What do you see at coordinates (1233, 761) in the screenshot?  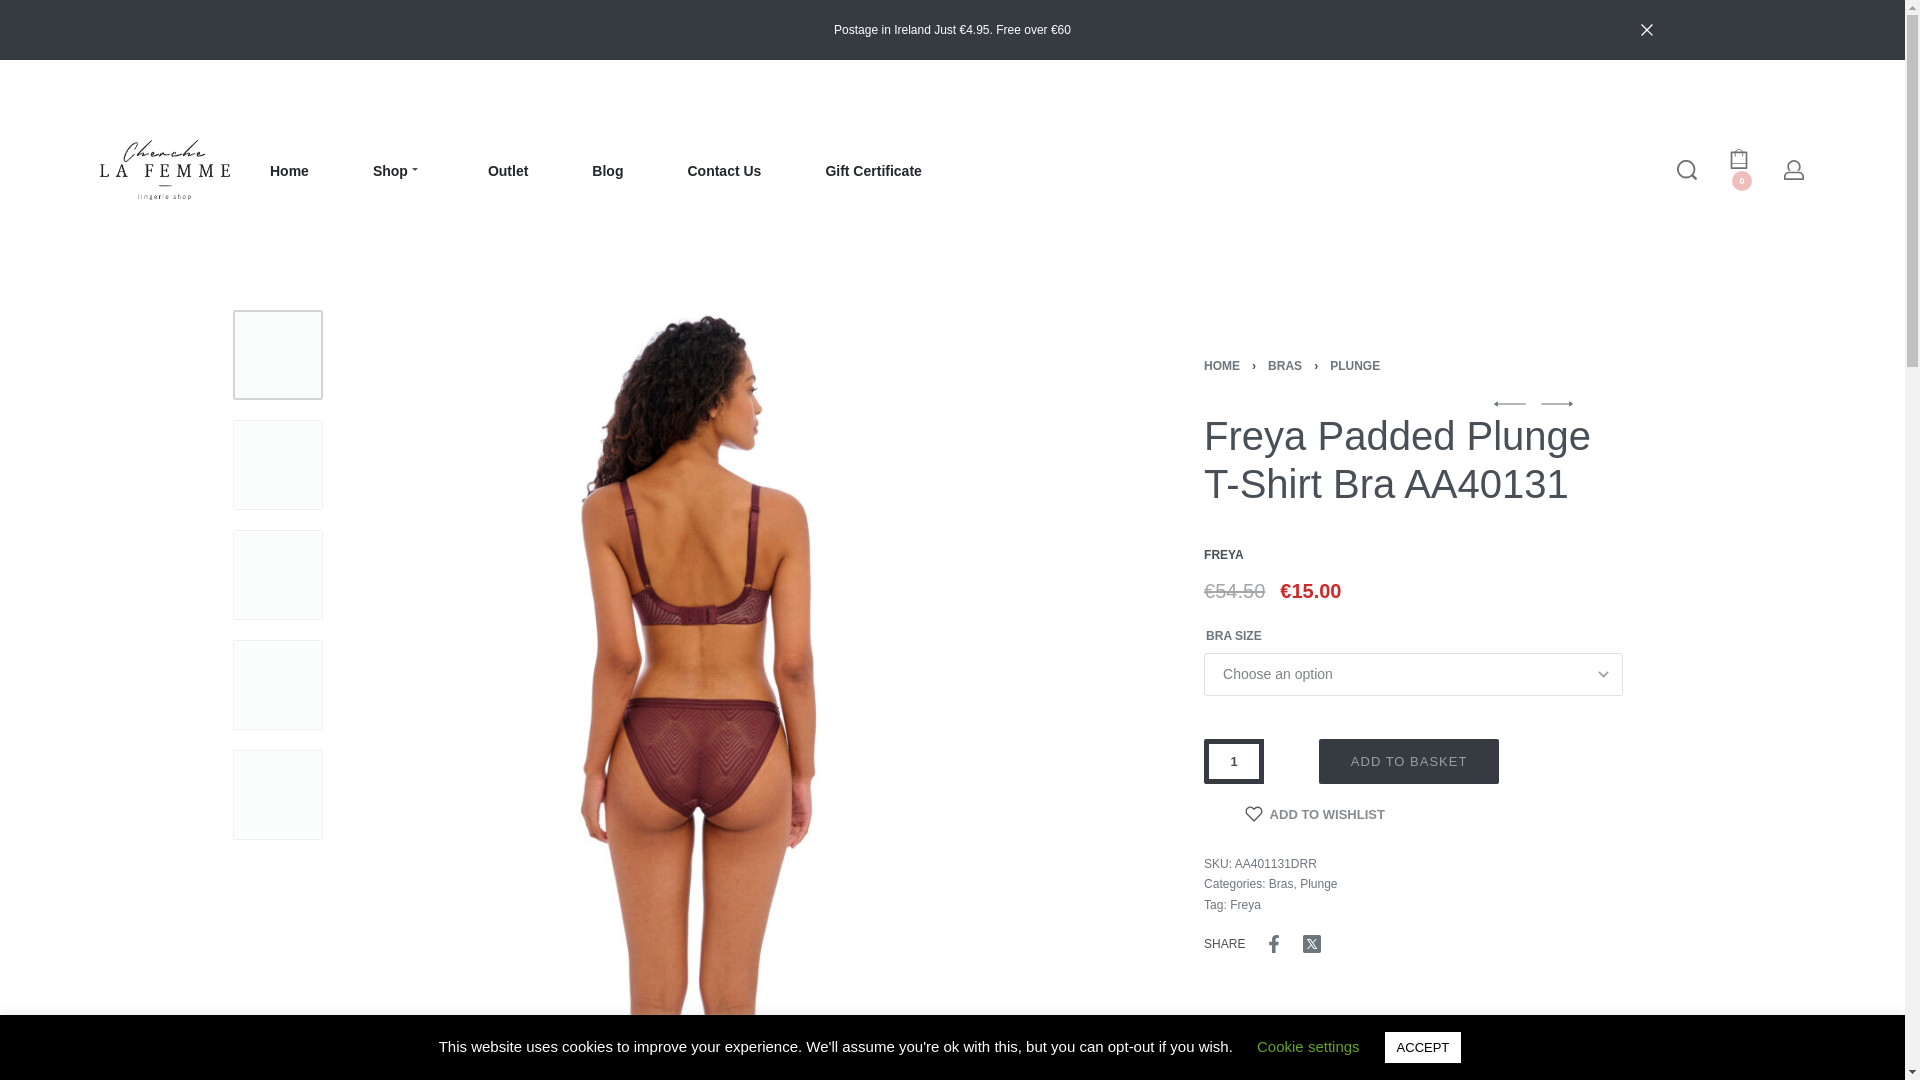 I see `1` at bounding box center [1233, 761].